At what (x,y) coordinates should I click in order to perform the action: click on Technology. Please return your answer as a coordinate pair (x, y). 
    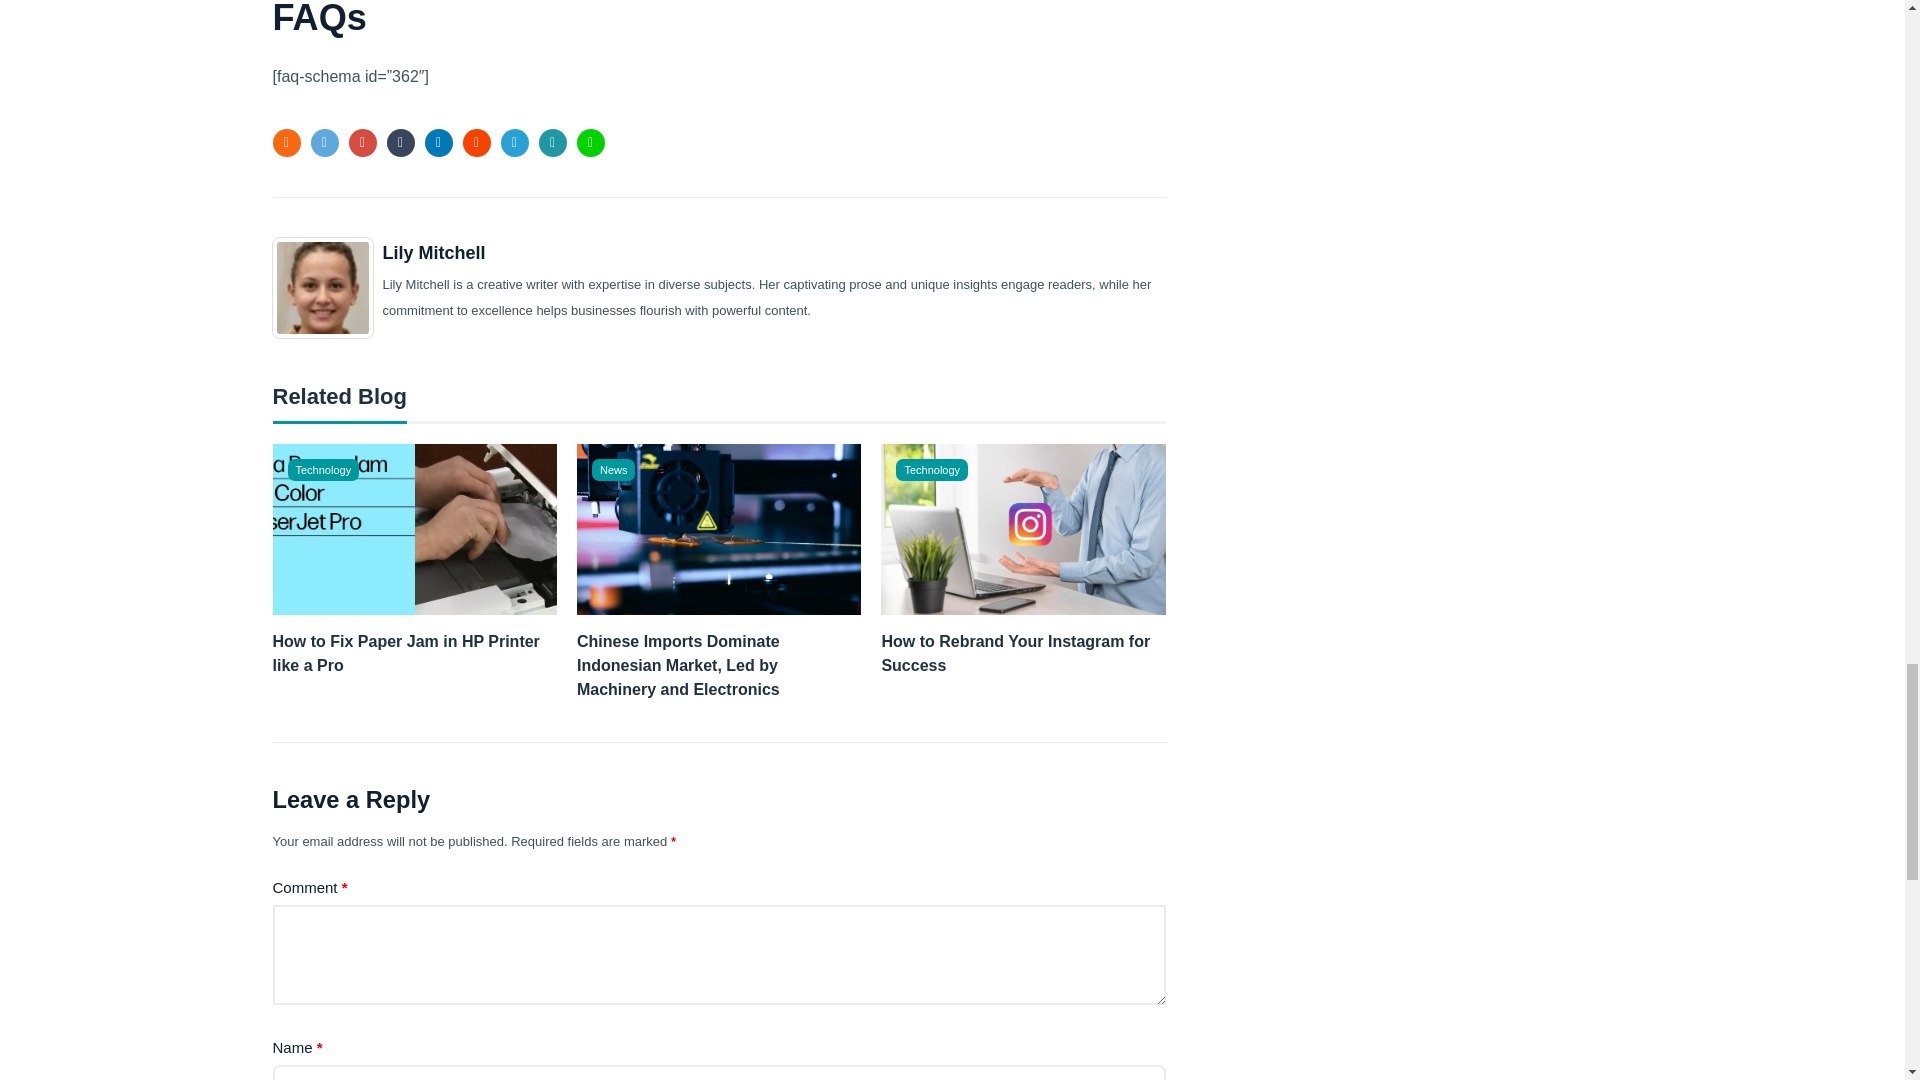
    Looking at the image, I should click on (324, 470).